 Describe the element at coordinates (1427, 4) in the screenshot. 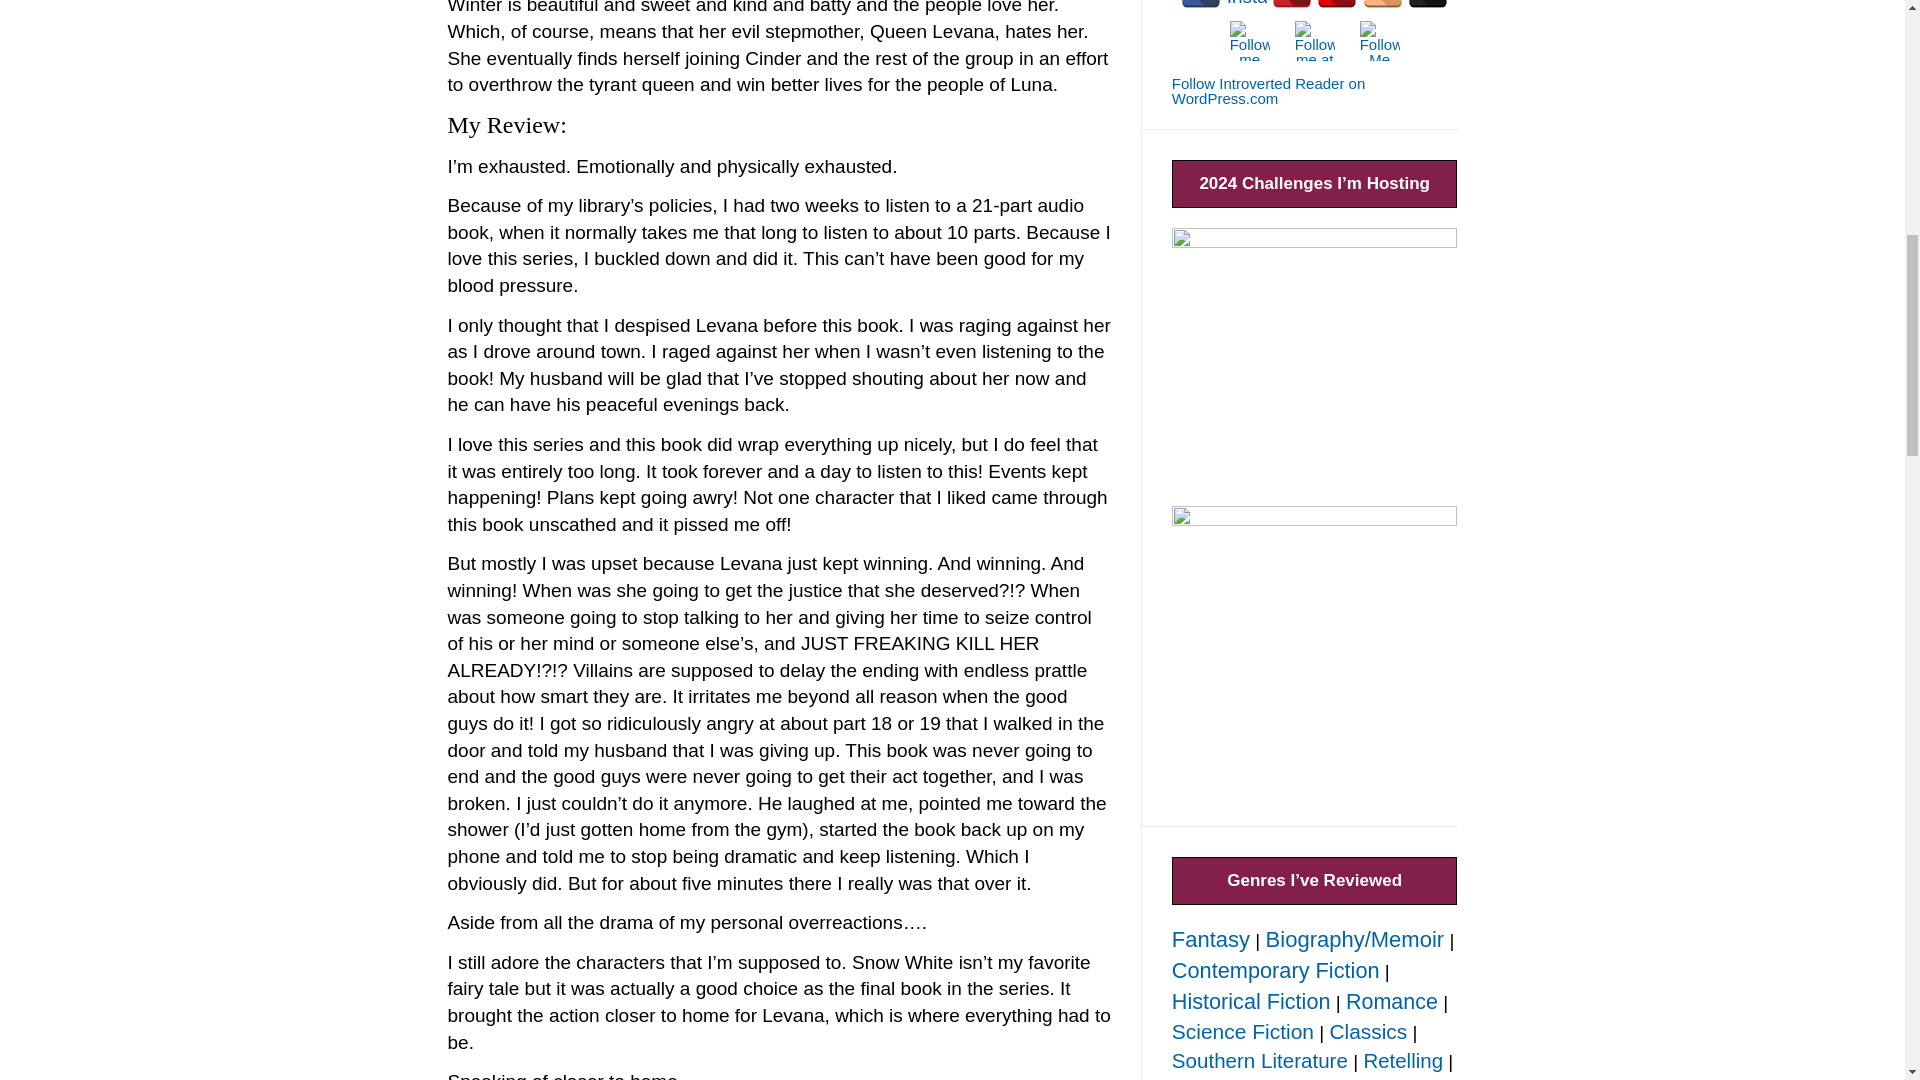

I see `Bloglovin` at that location.